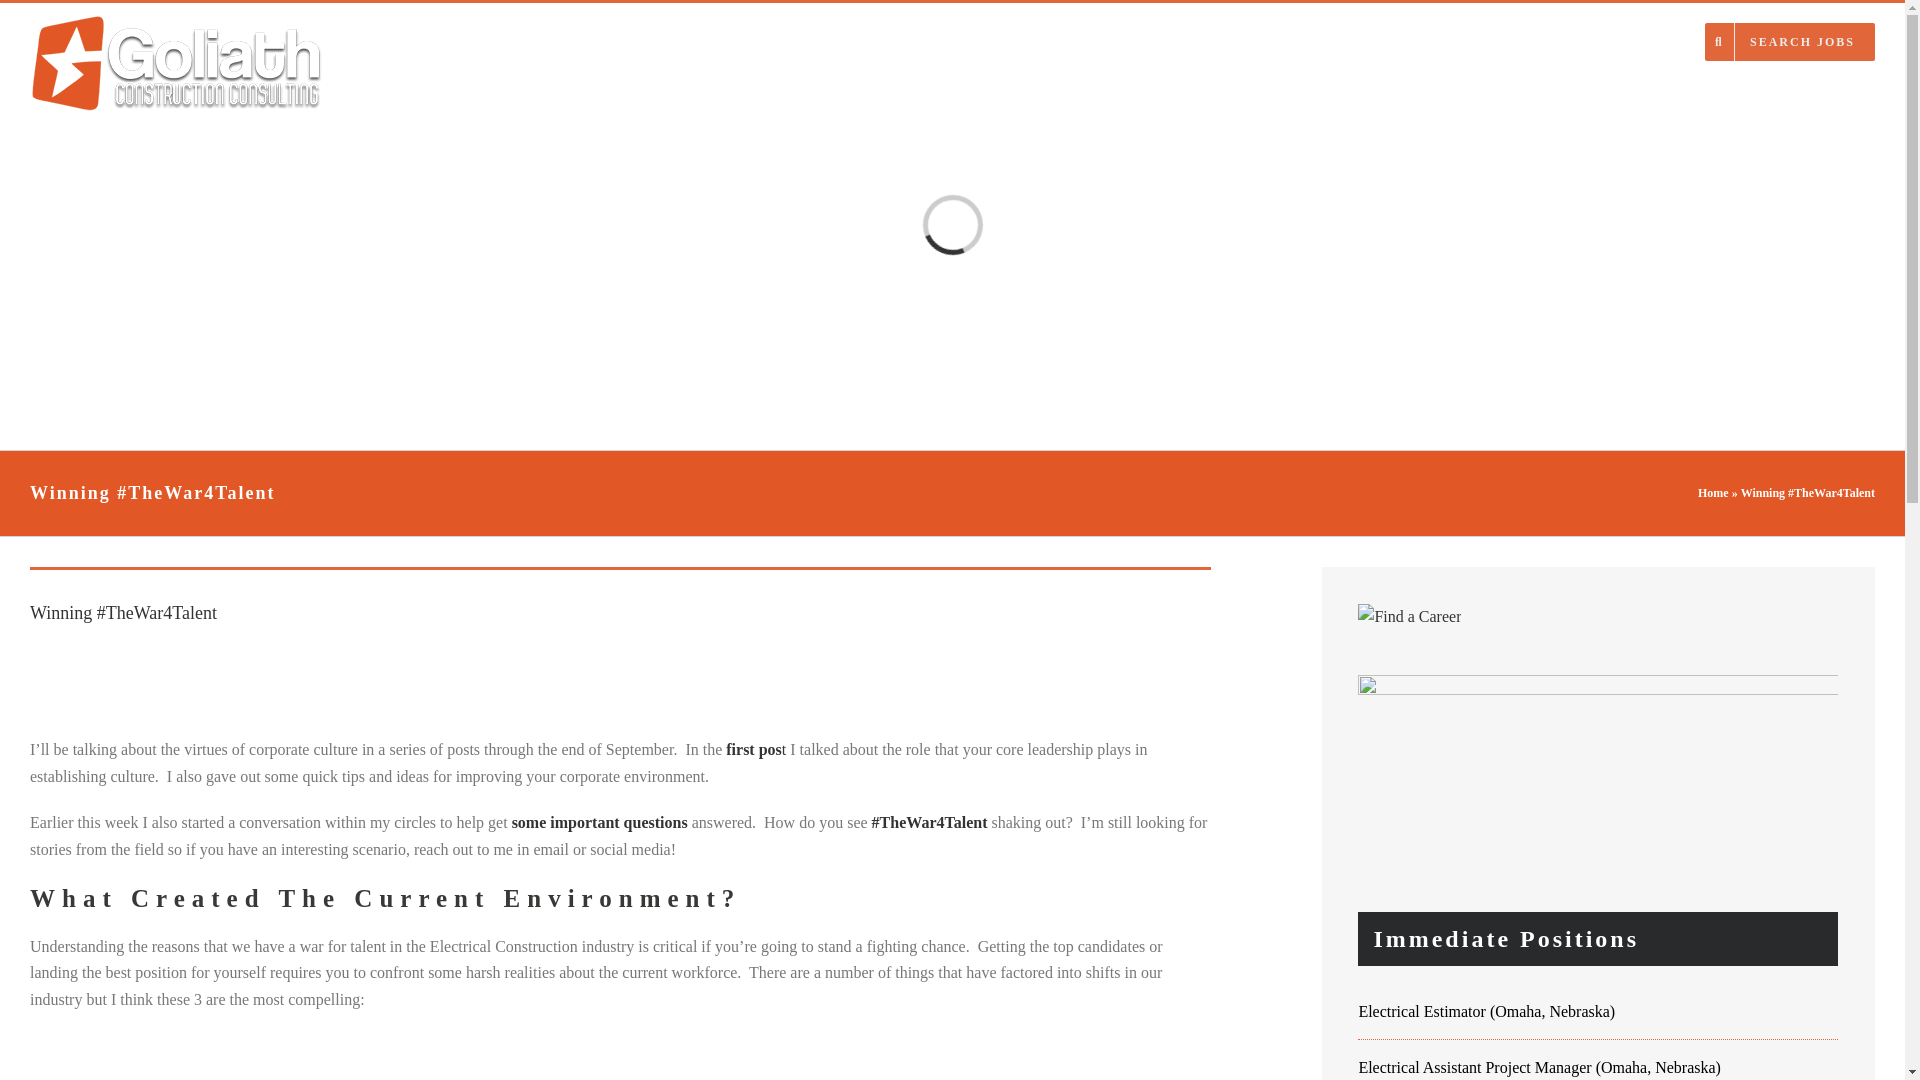 Image resolution: width=1920 pixels, height=1080 pixels. What do you see at coordinates (1713, 493) in the screenshot?
I see `Home` at bounding box center [1713, 493].